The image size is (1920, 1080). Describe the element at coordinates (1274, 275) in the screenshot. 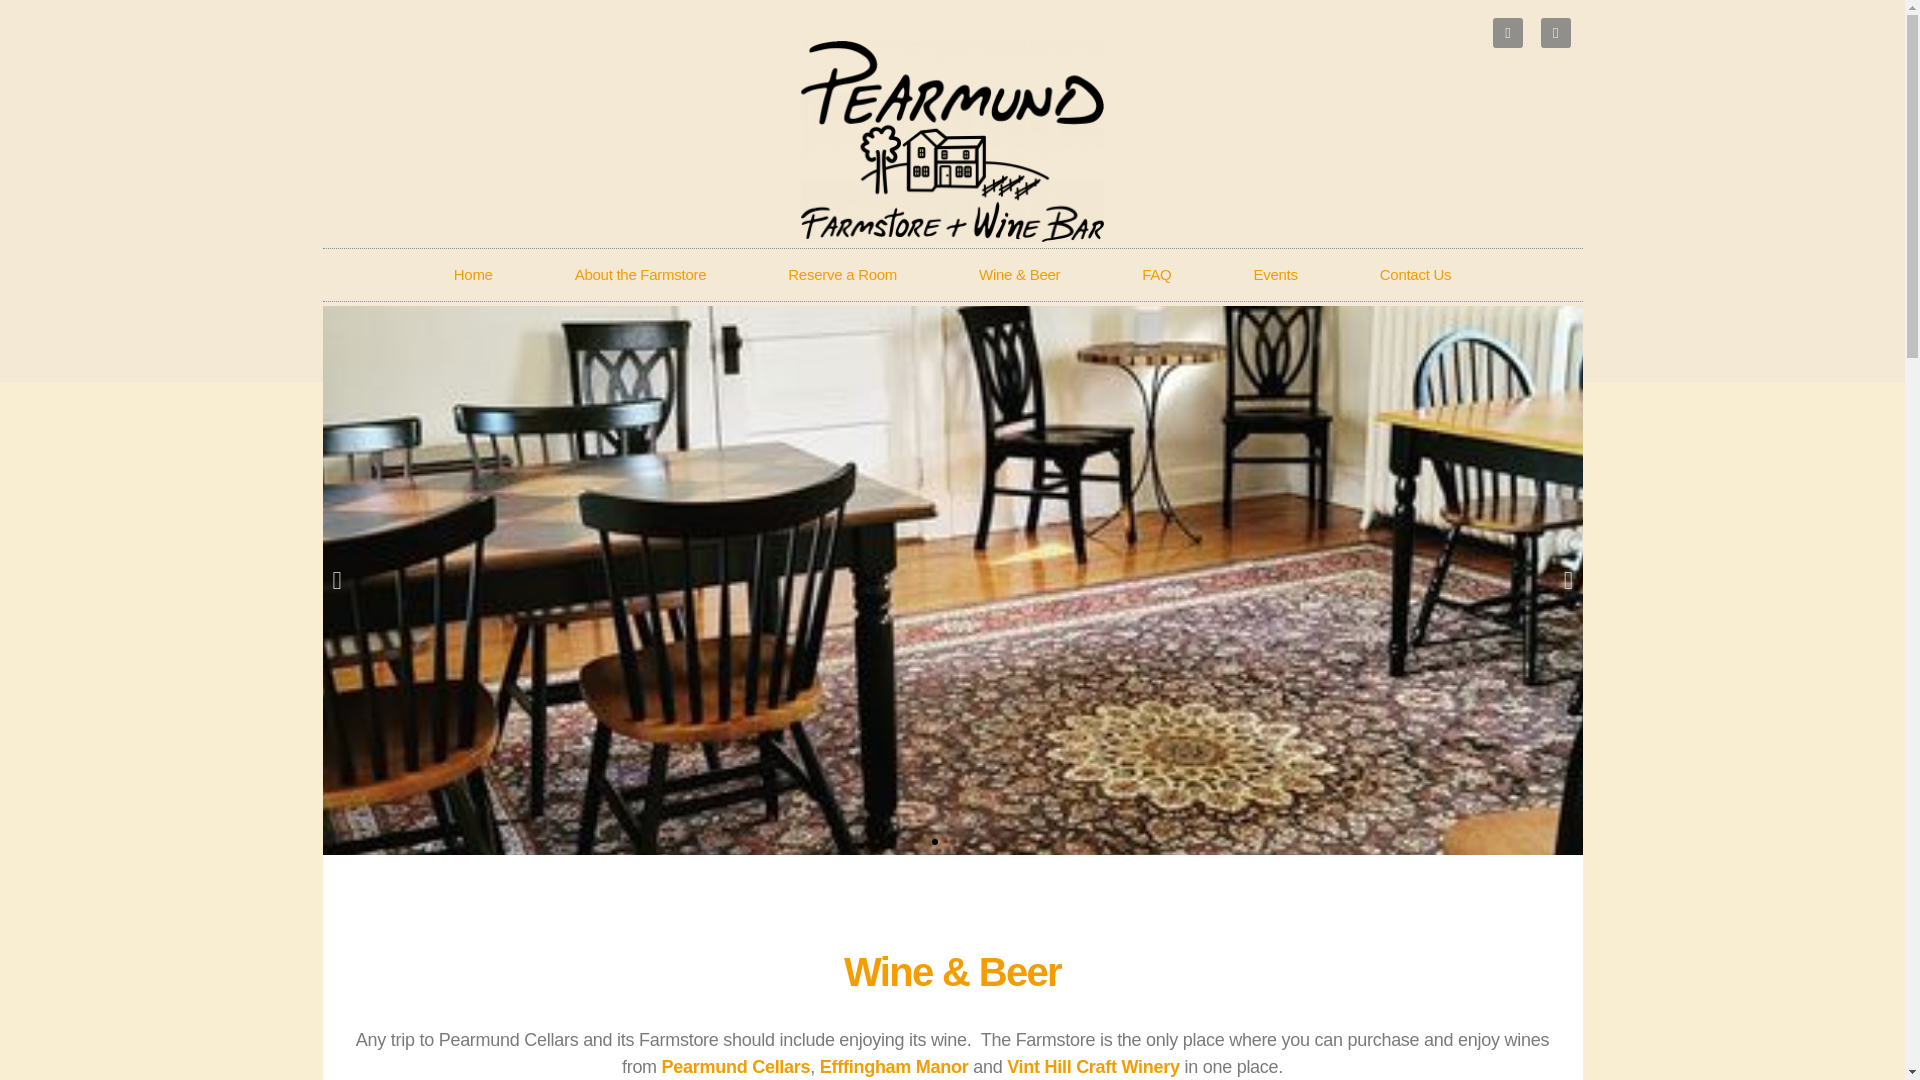

I see `Events` at that location.